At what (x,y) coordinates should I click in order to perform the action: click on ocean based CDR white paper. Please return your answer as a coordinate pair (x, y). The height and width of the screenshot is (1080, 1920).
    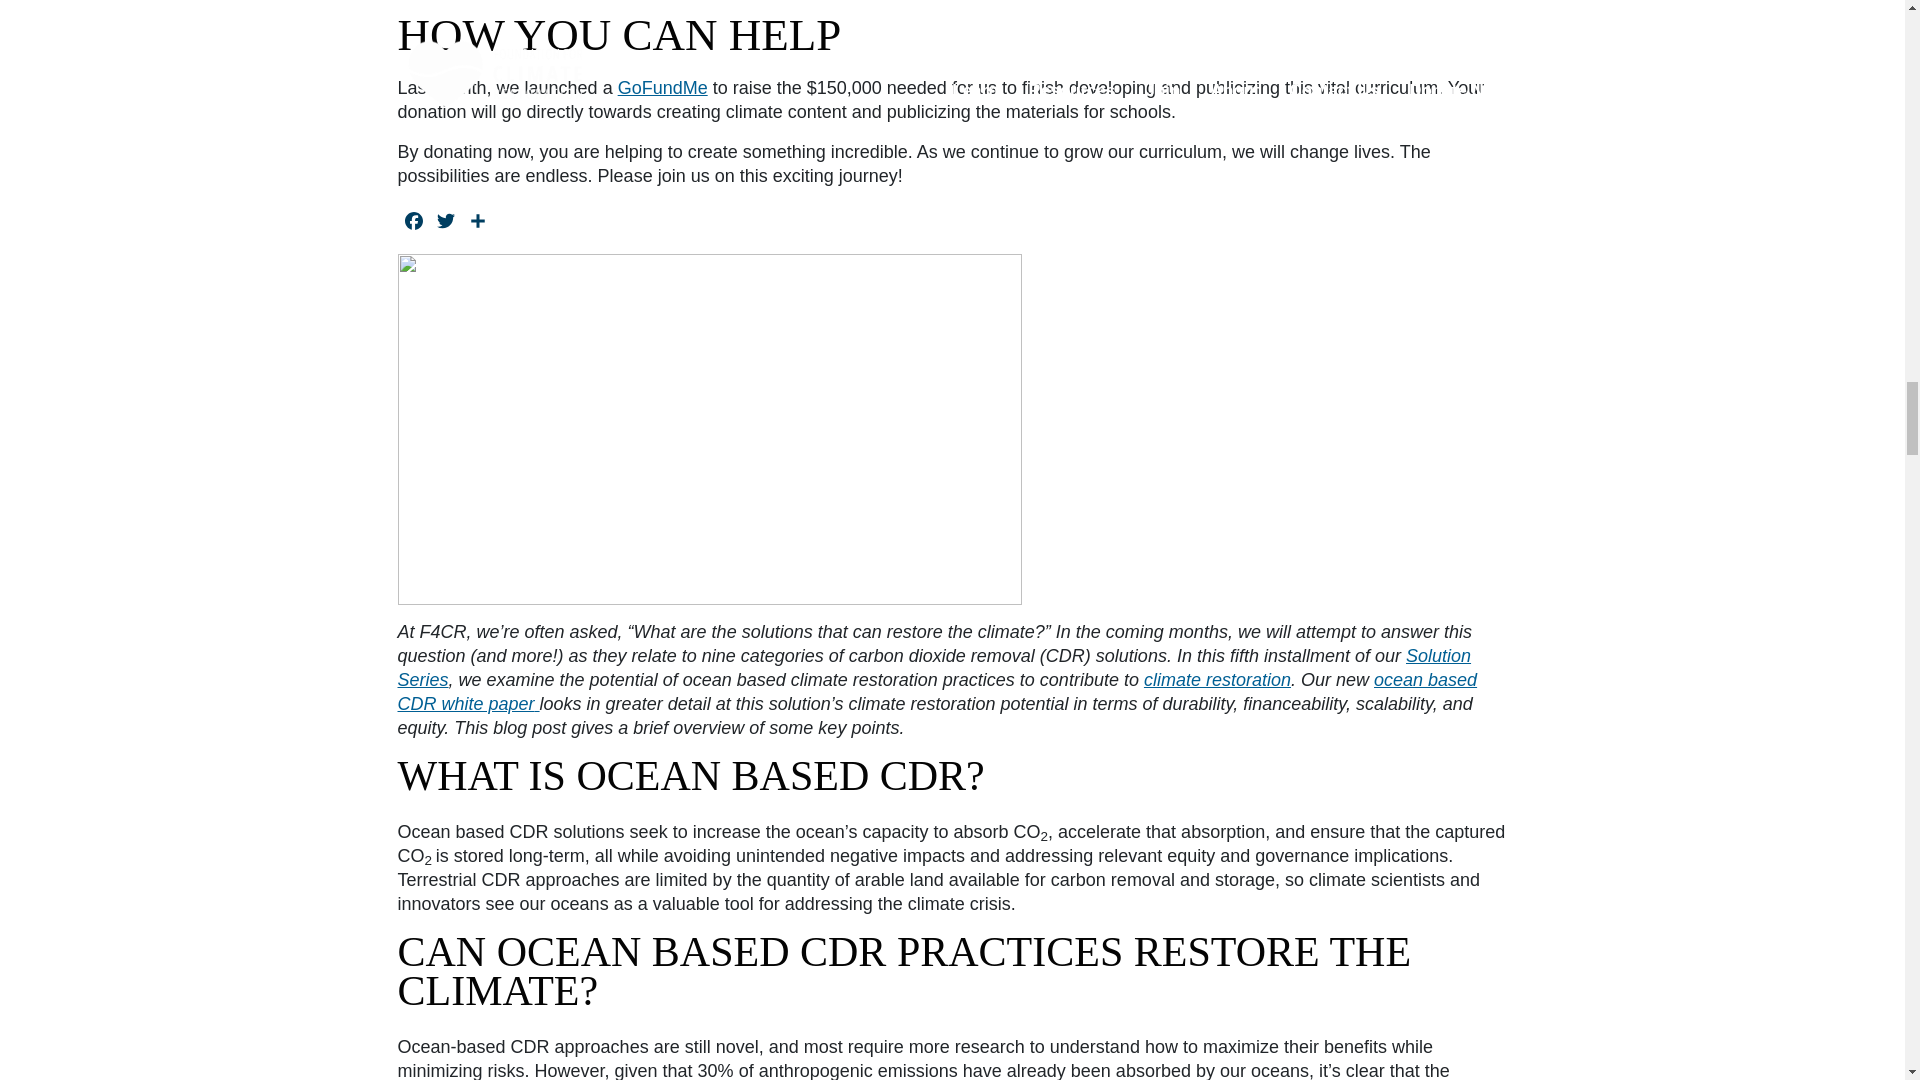
    Looking at the image, I should click on (938, 691).